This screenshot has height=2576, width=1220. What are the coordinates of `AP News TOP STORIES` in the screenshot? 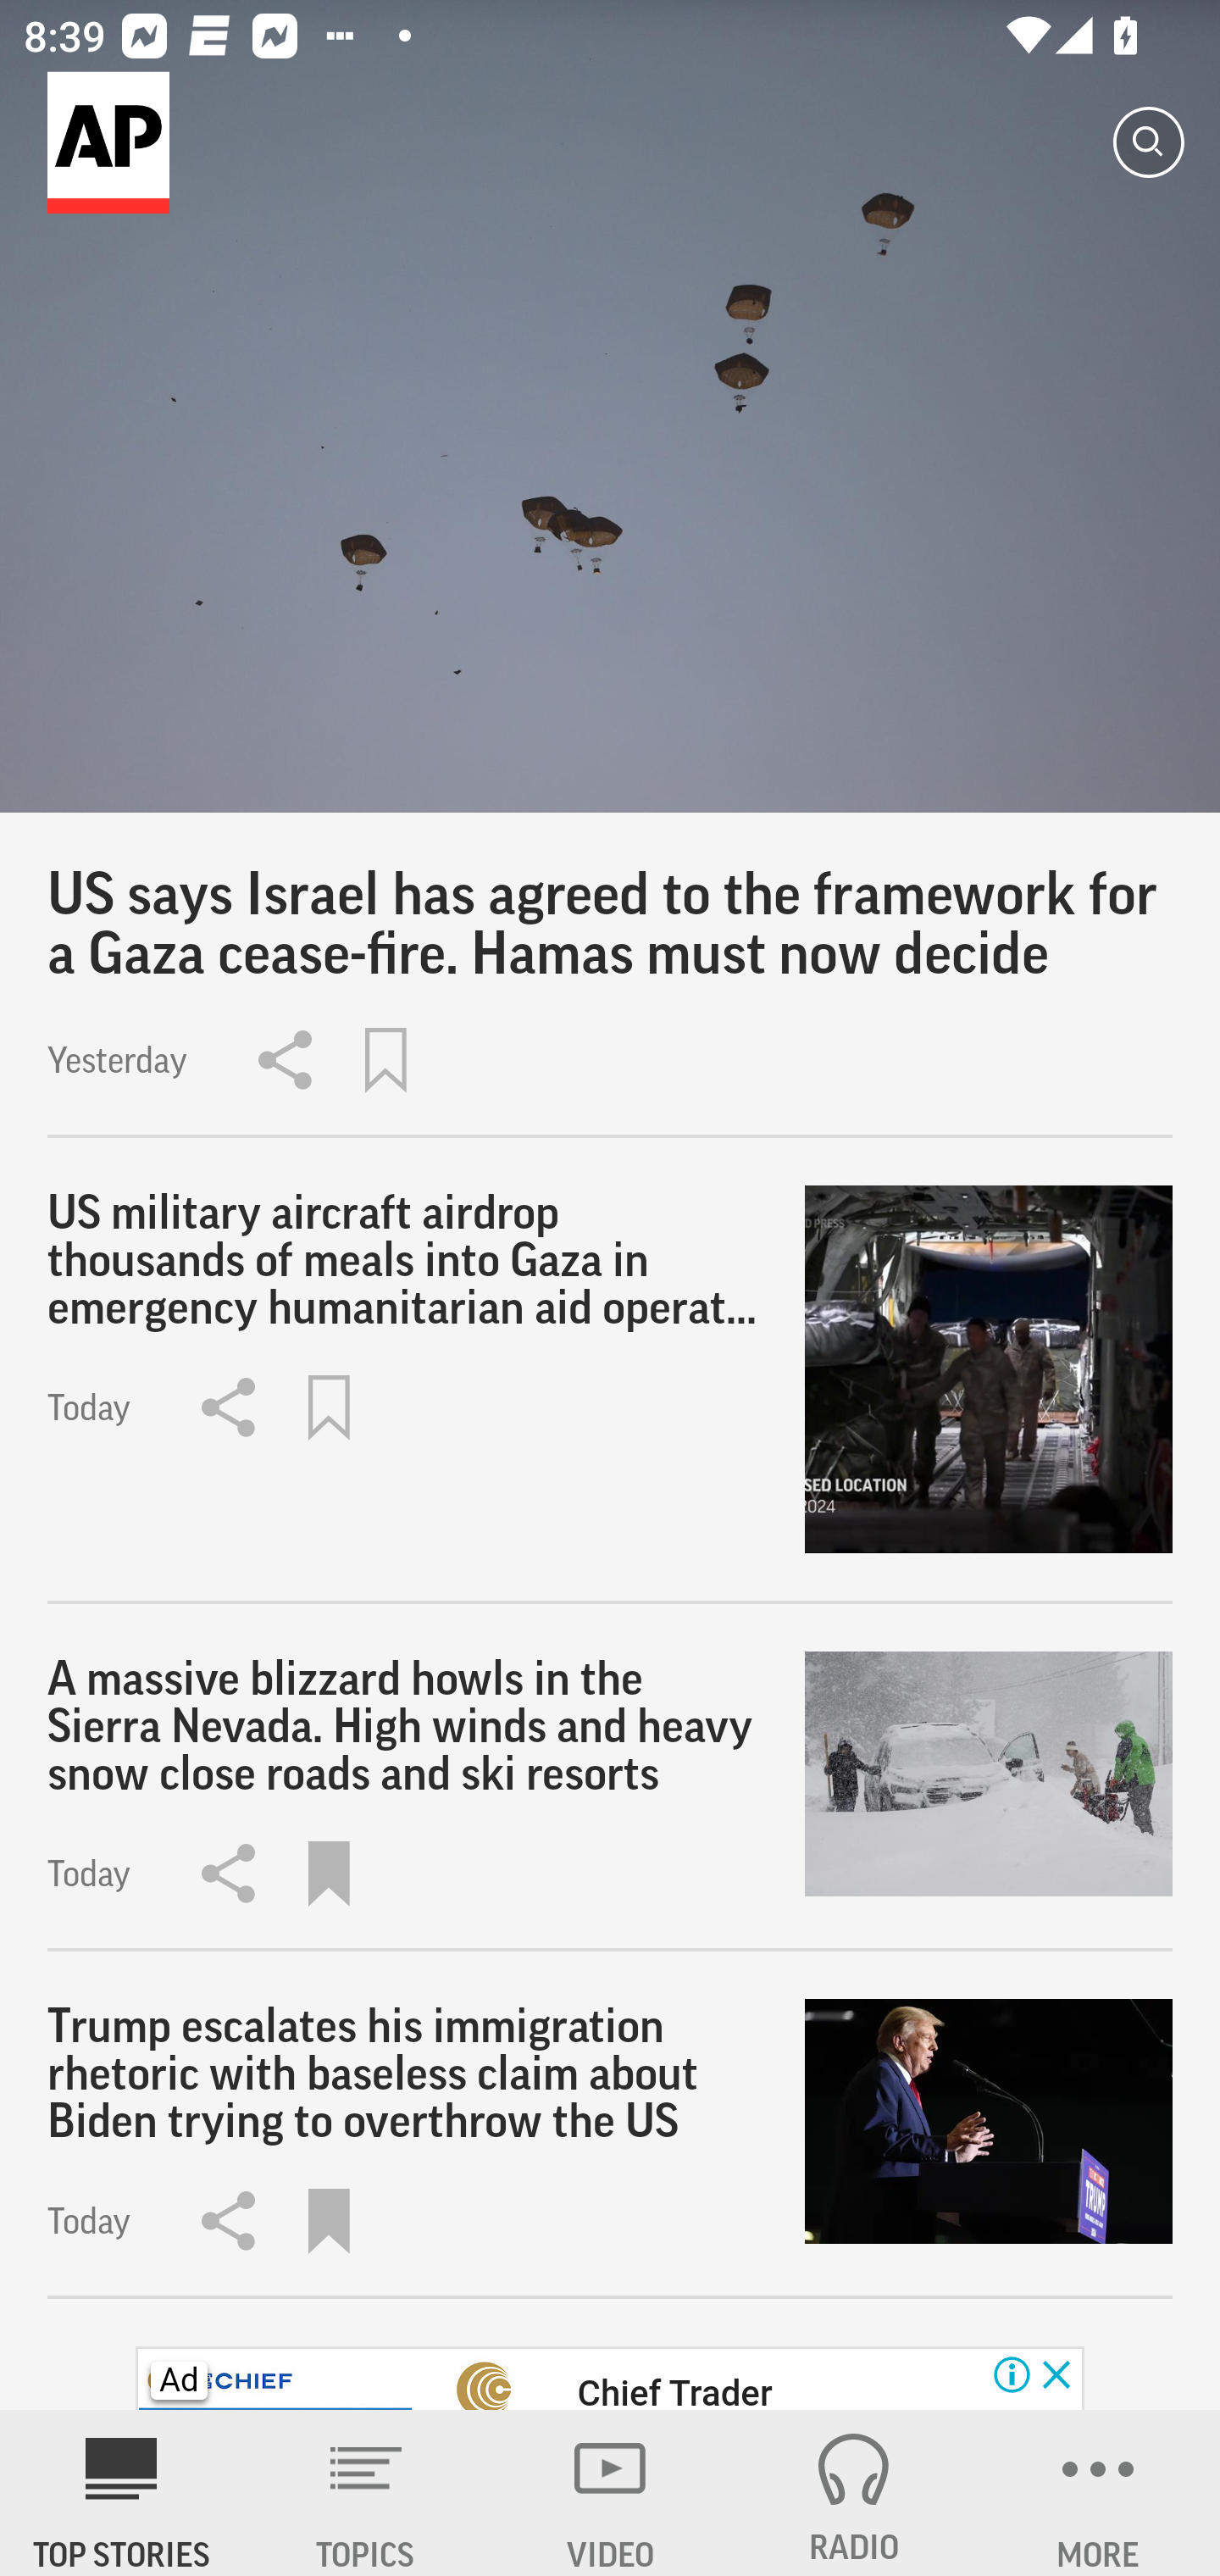 It's located at (122, 2493).